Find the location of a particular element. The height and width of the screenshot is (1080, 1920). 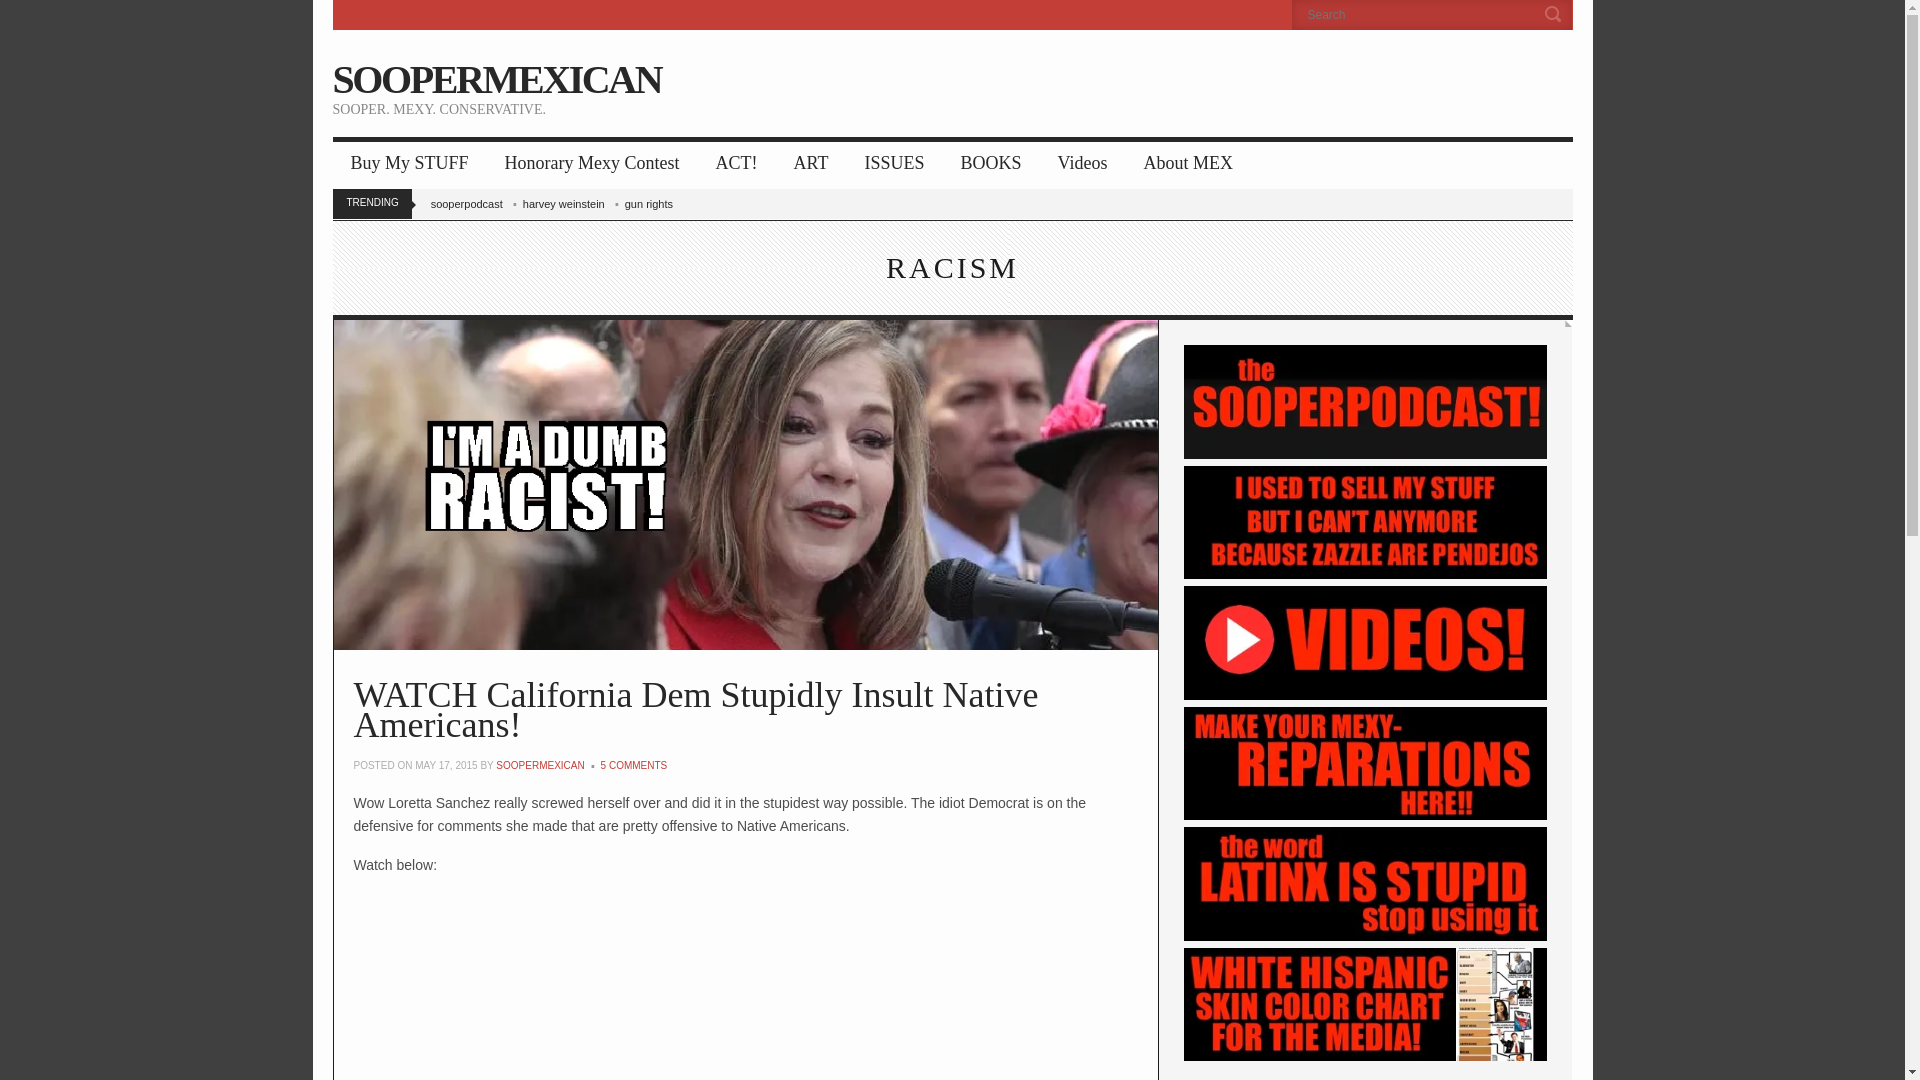

gun rights is located at coordinates (657, 203).